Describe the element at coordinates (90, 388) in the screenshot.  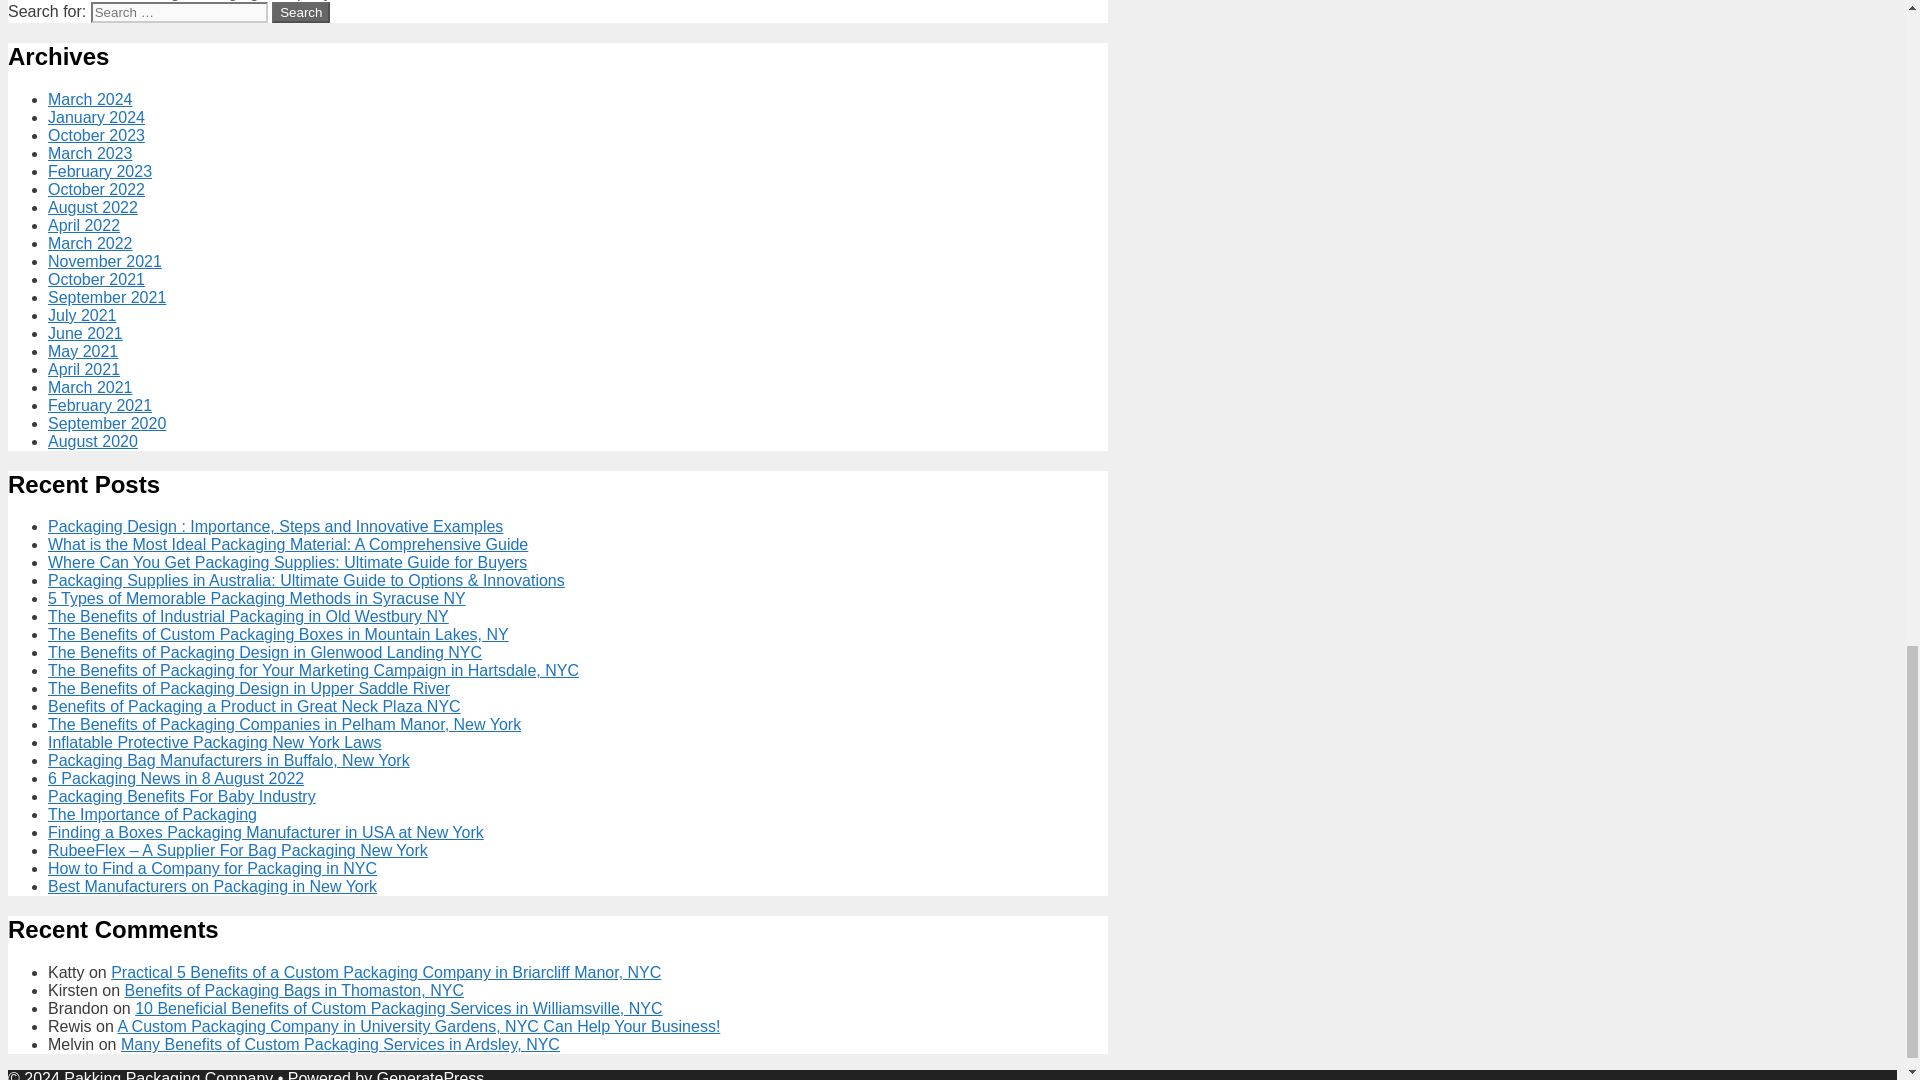
I see `March 2021` at that location.